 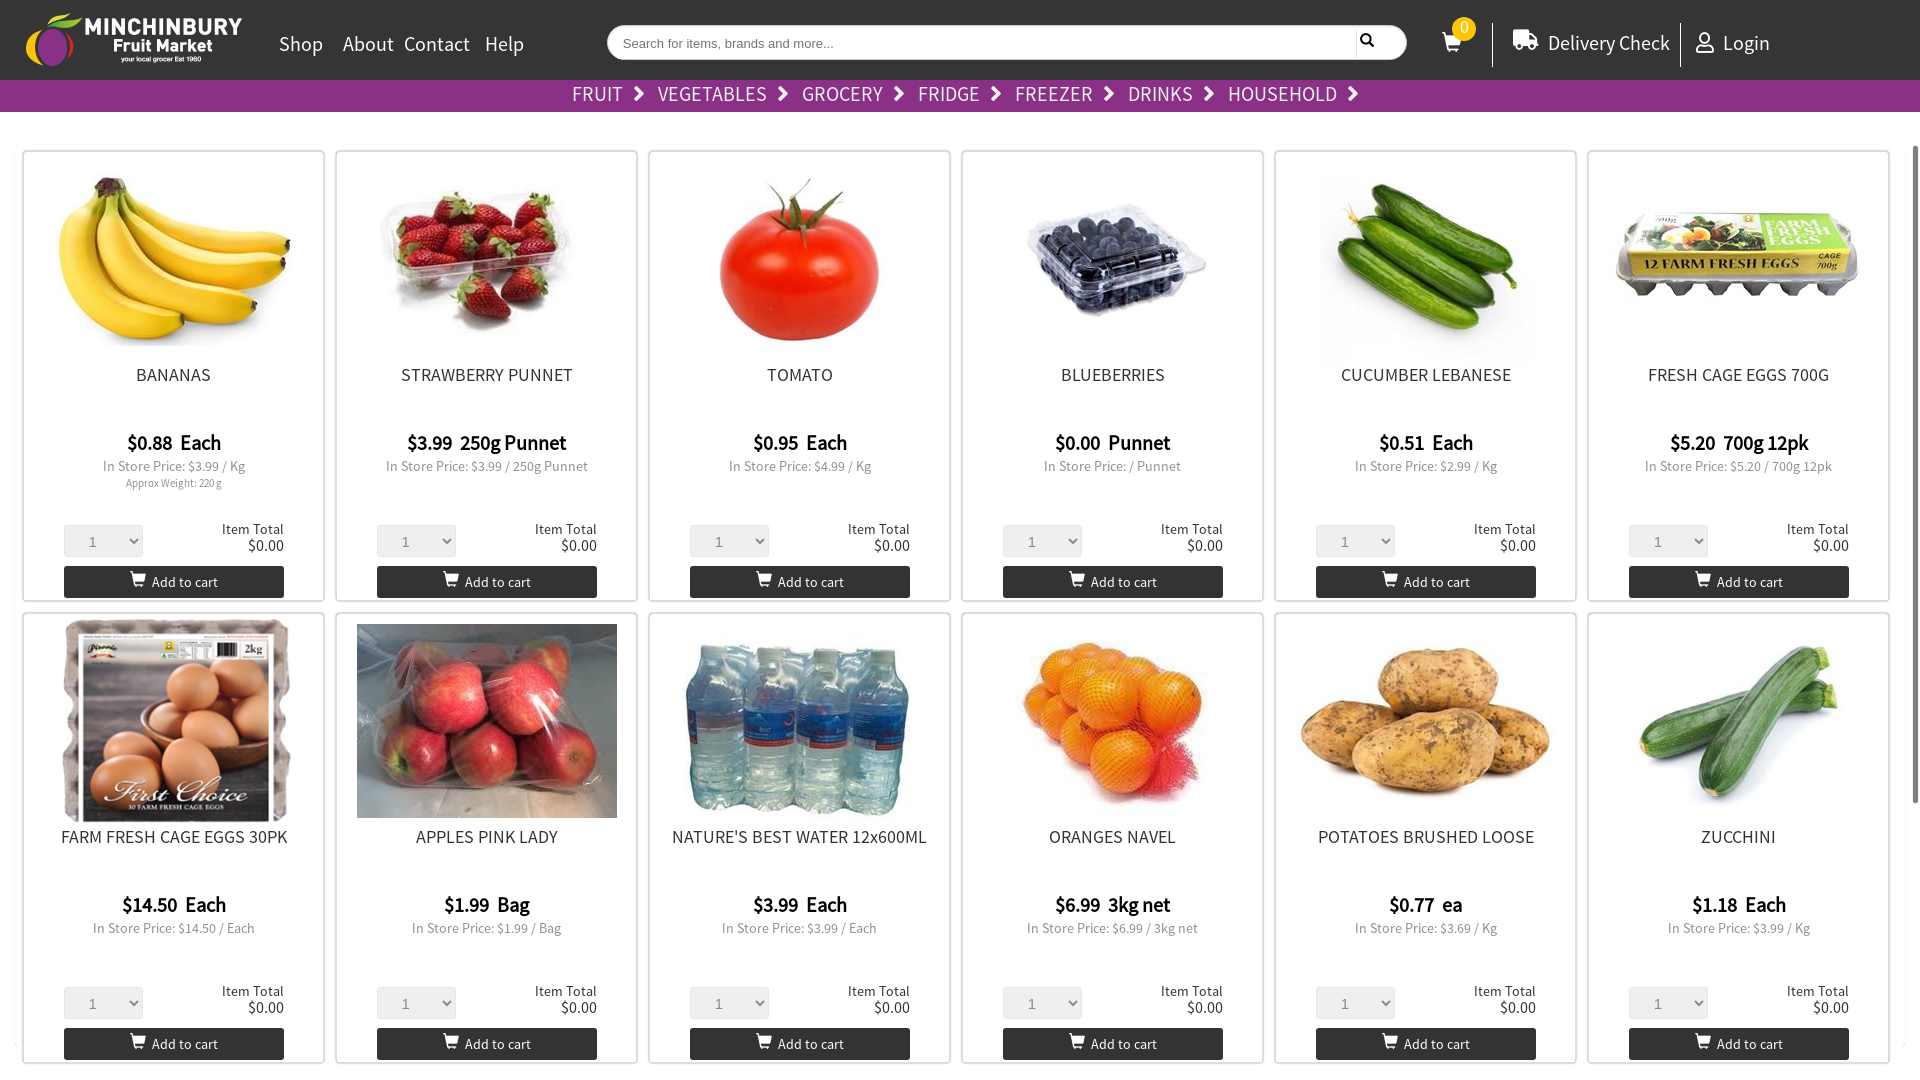 What do you see at coordinates (1739, 582) in the screenshot?
I see `Add to cart` at bounding box center [1739, 582].